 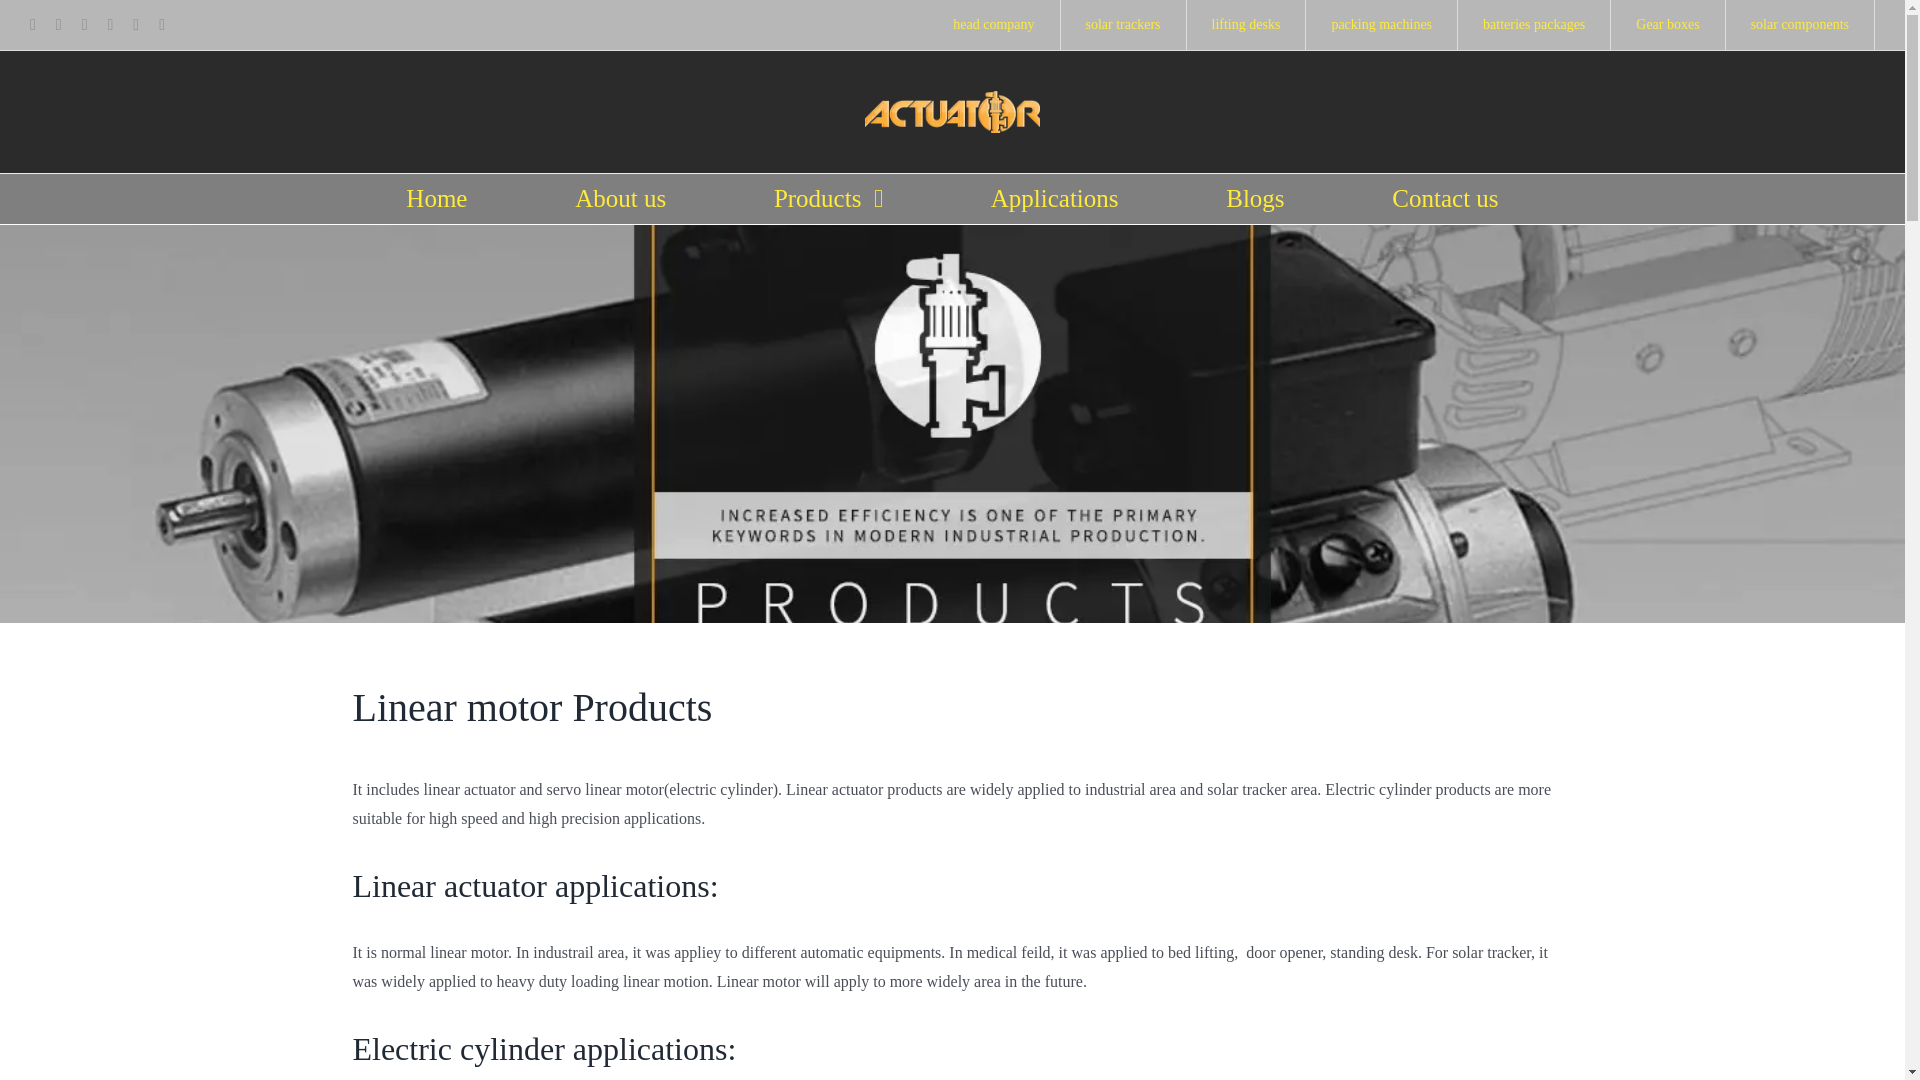 I want to click on Blogs, so click(x=1255, y=198).